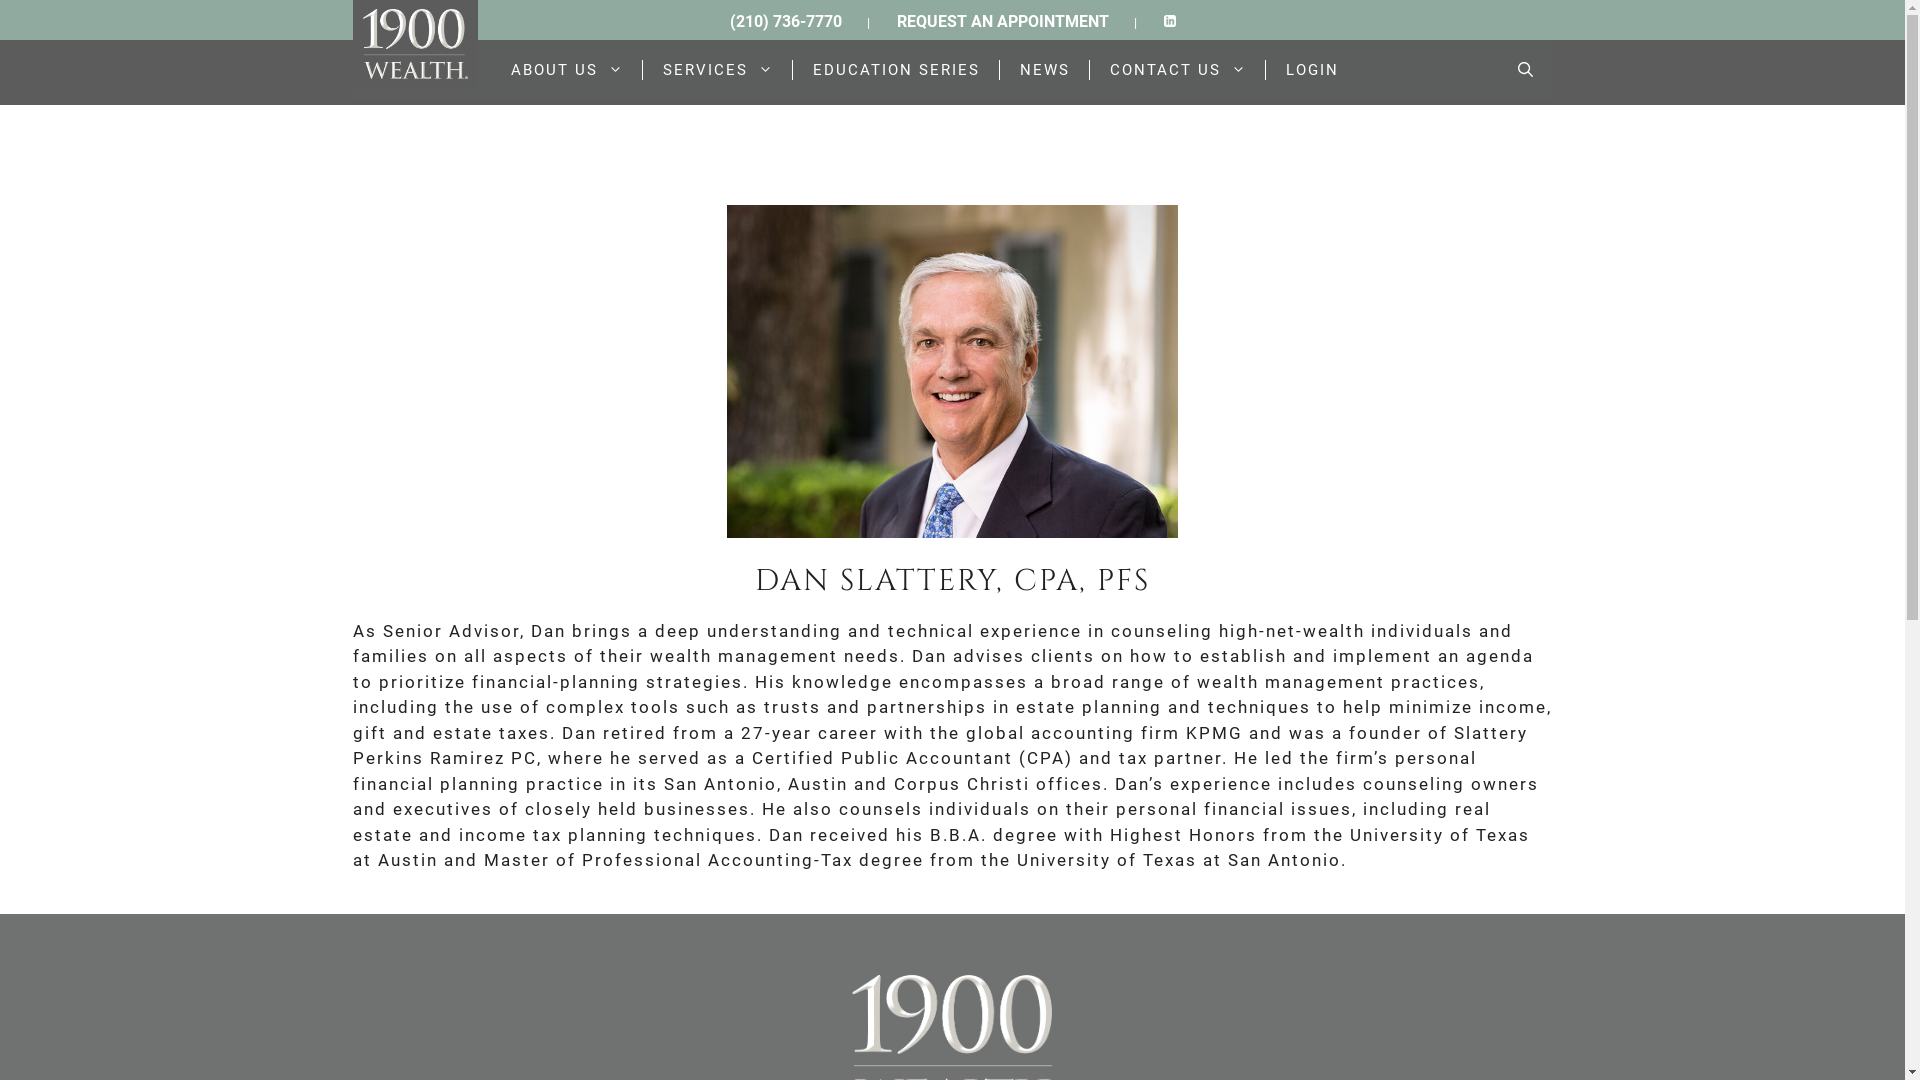 The height and width of the screenshot is (1080, 1920). I want to click on EDUCATION SERIES, so click(896, 70).